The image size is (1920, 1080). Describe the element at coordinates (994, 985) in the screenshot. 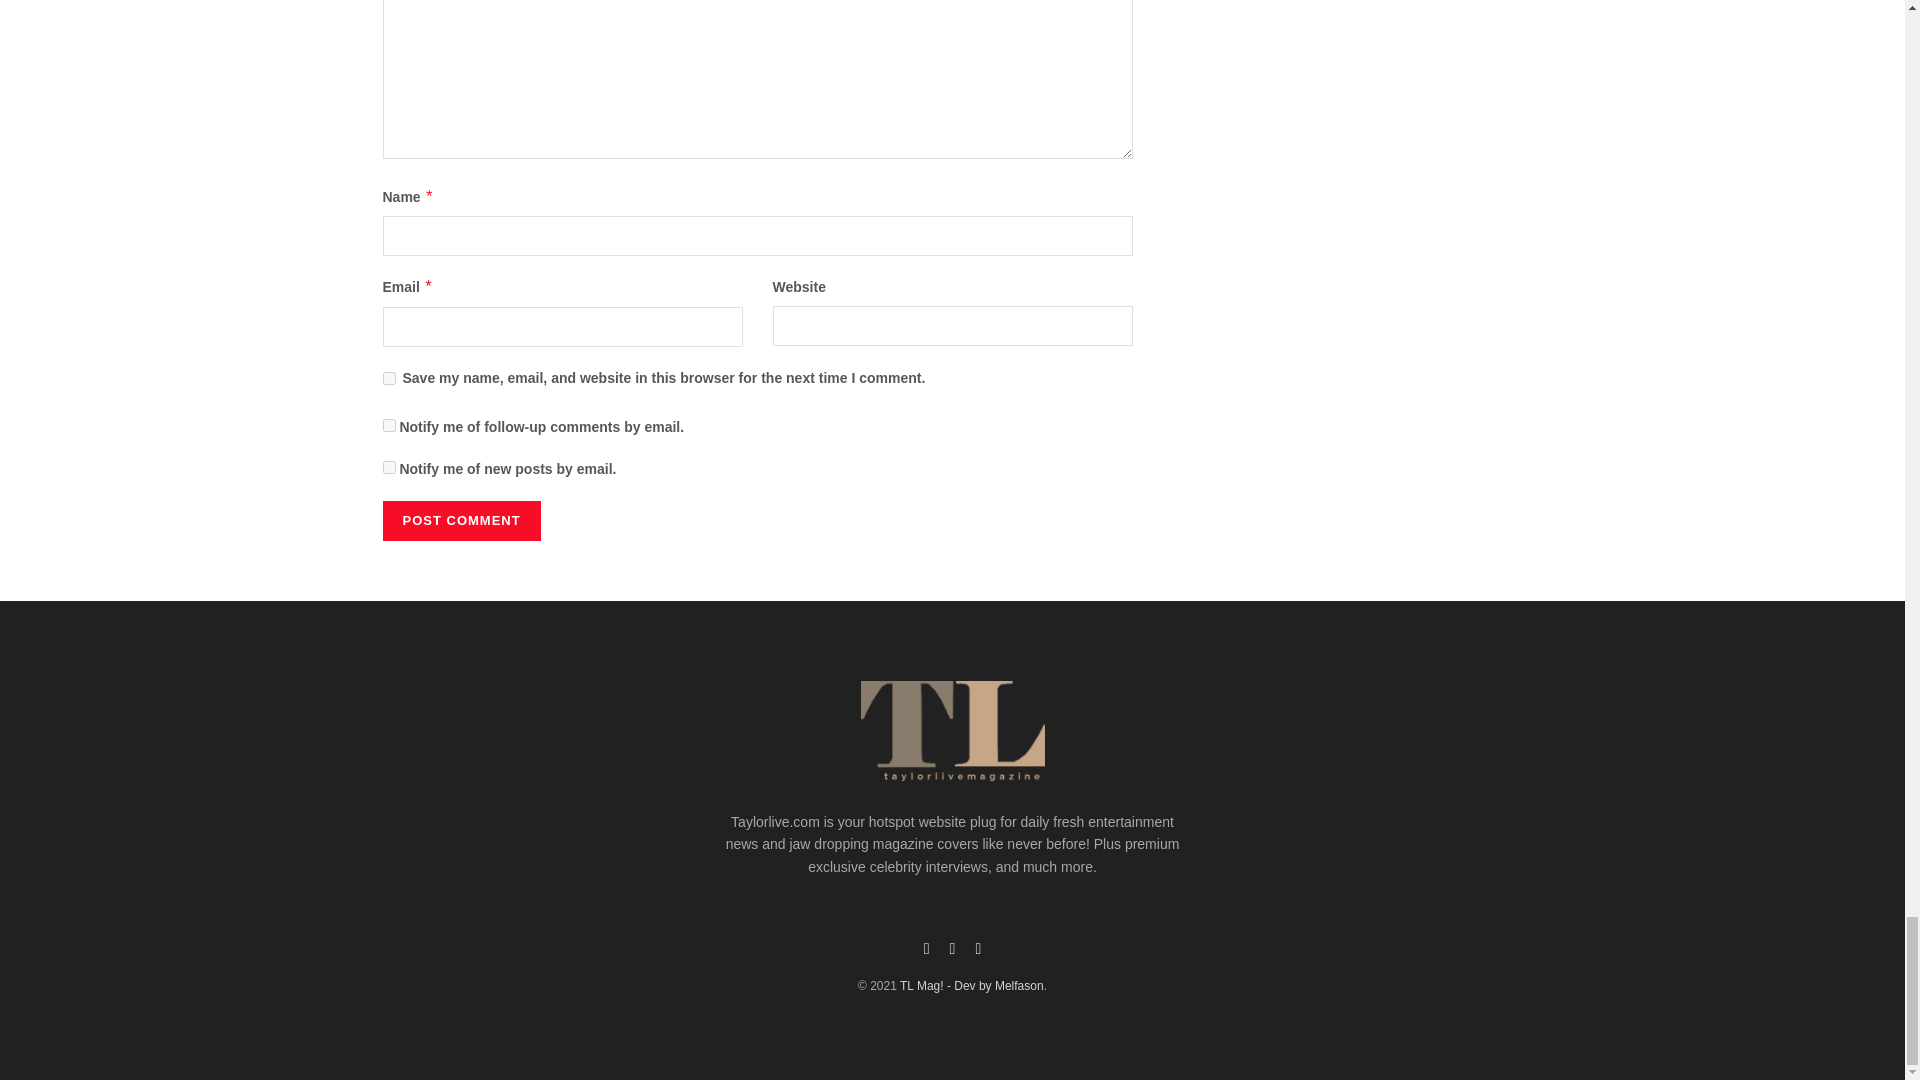

I see `Melfason Interactive` at that location.